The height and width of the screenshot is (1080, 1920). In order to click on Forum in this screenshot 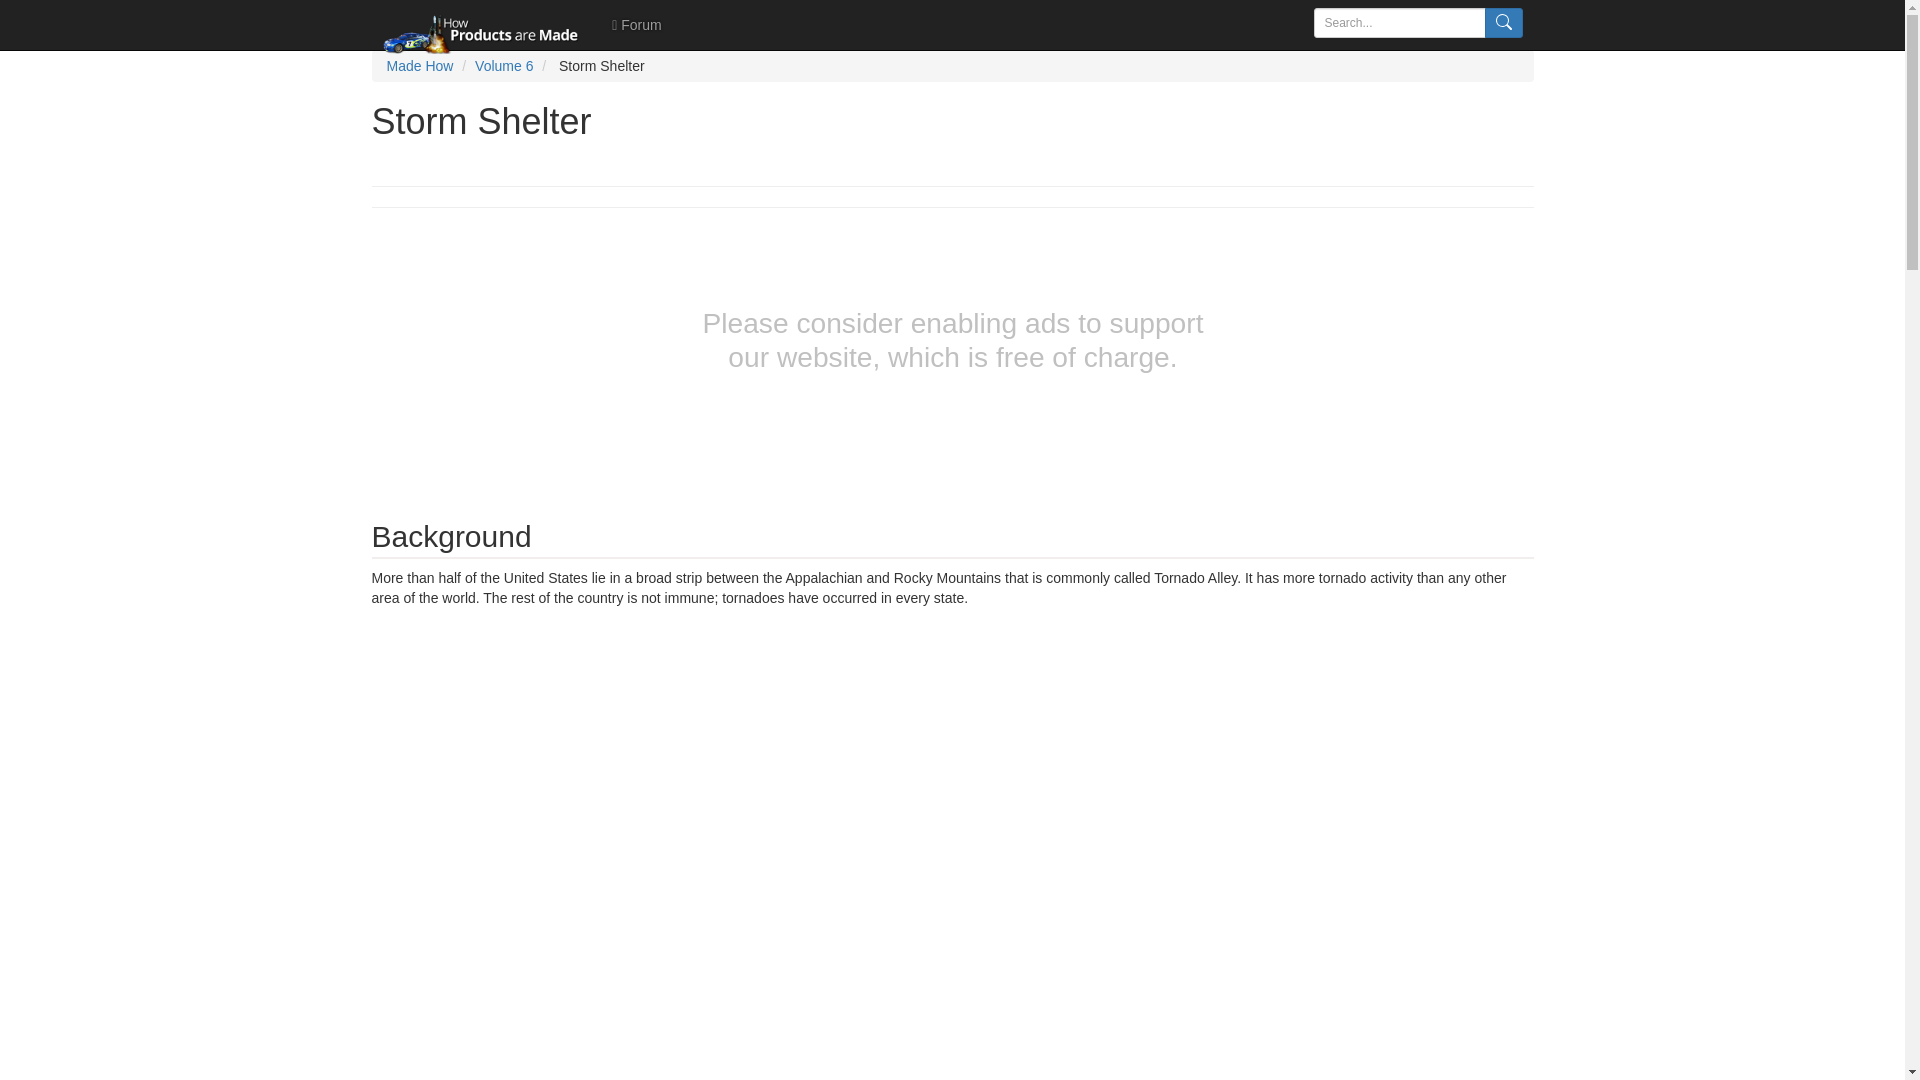, I will do `click(636, 24)`.